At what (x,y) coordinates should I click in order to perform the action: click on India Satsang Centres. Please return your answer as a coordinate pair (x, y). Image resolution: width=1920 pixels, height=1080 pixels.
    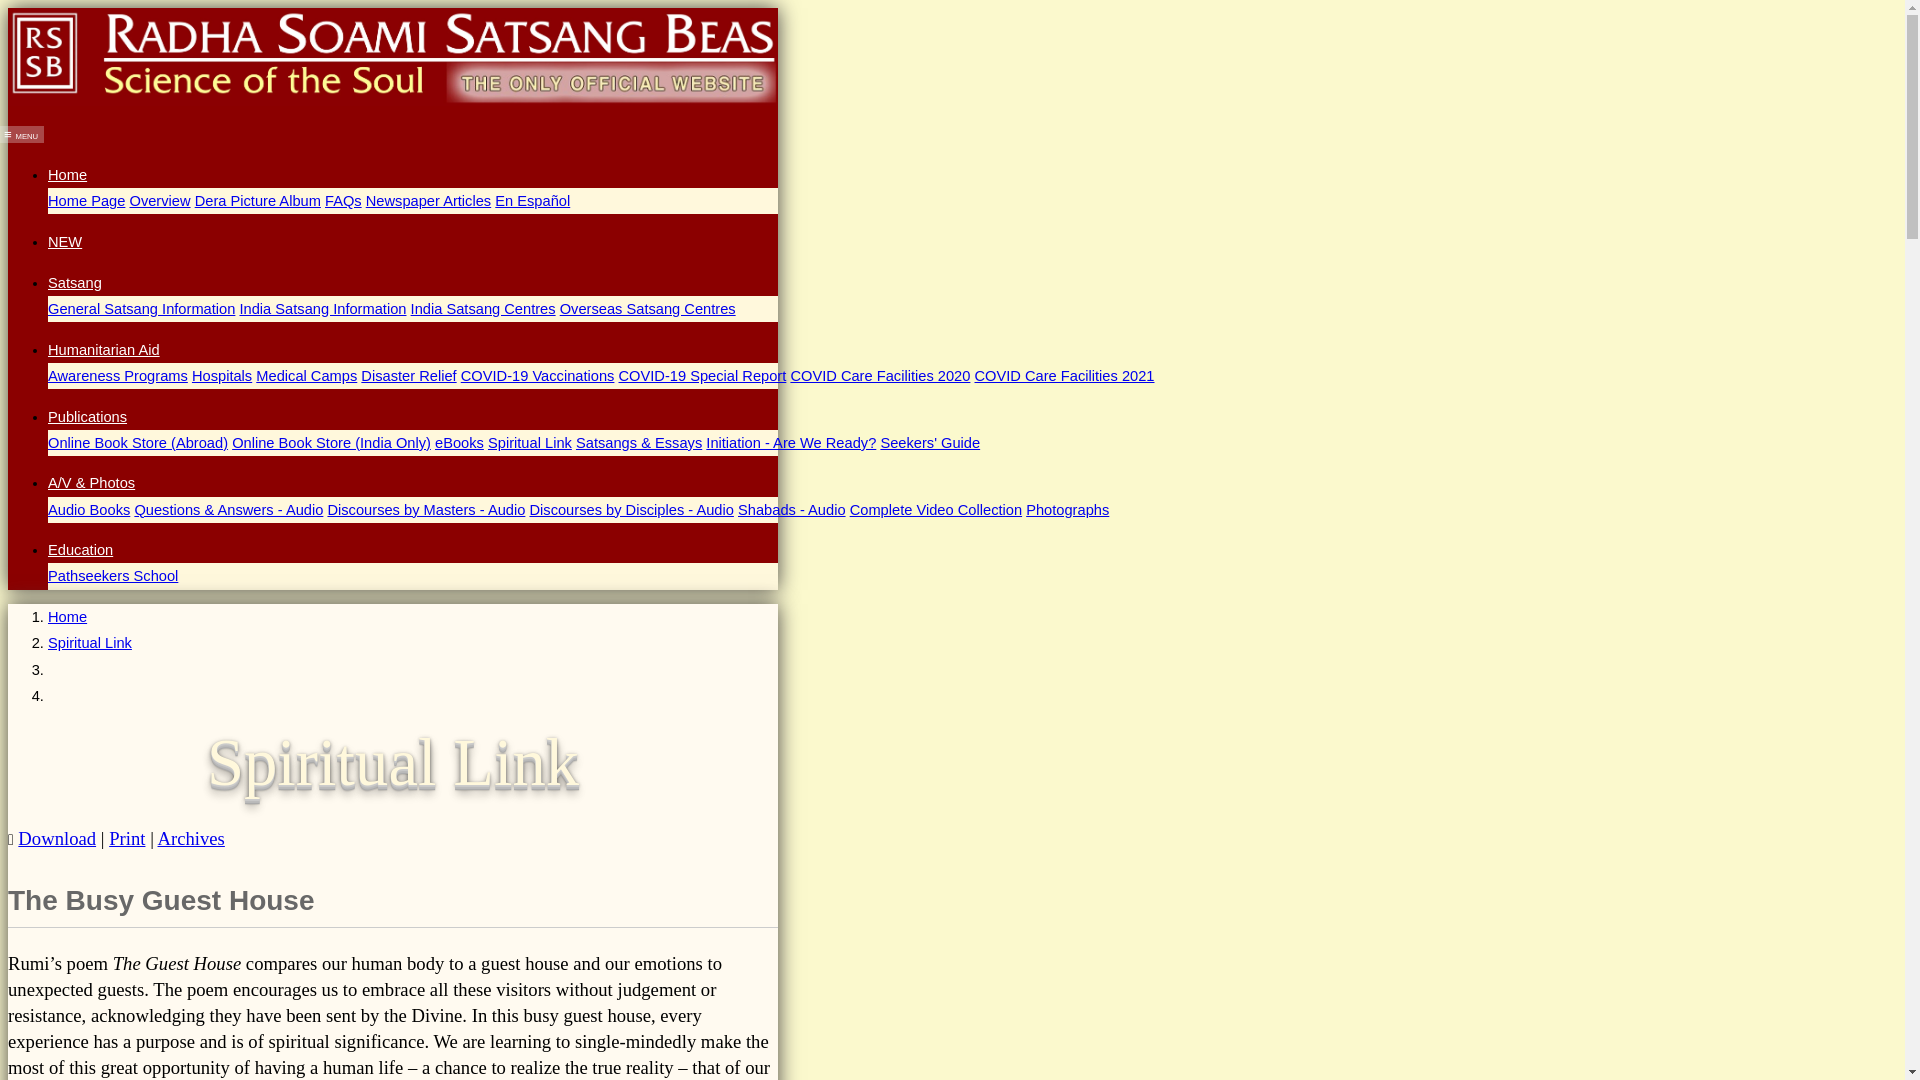
    Looking at the image, I should click on (483, 309).